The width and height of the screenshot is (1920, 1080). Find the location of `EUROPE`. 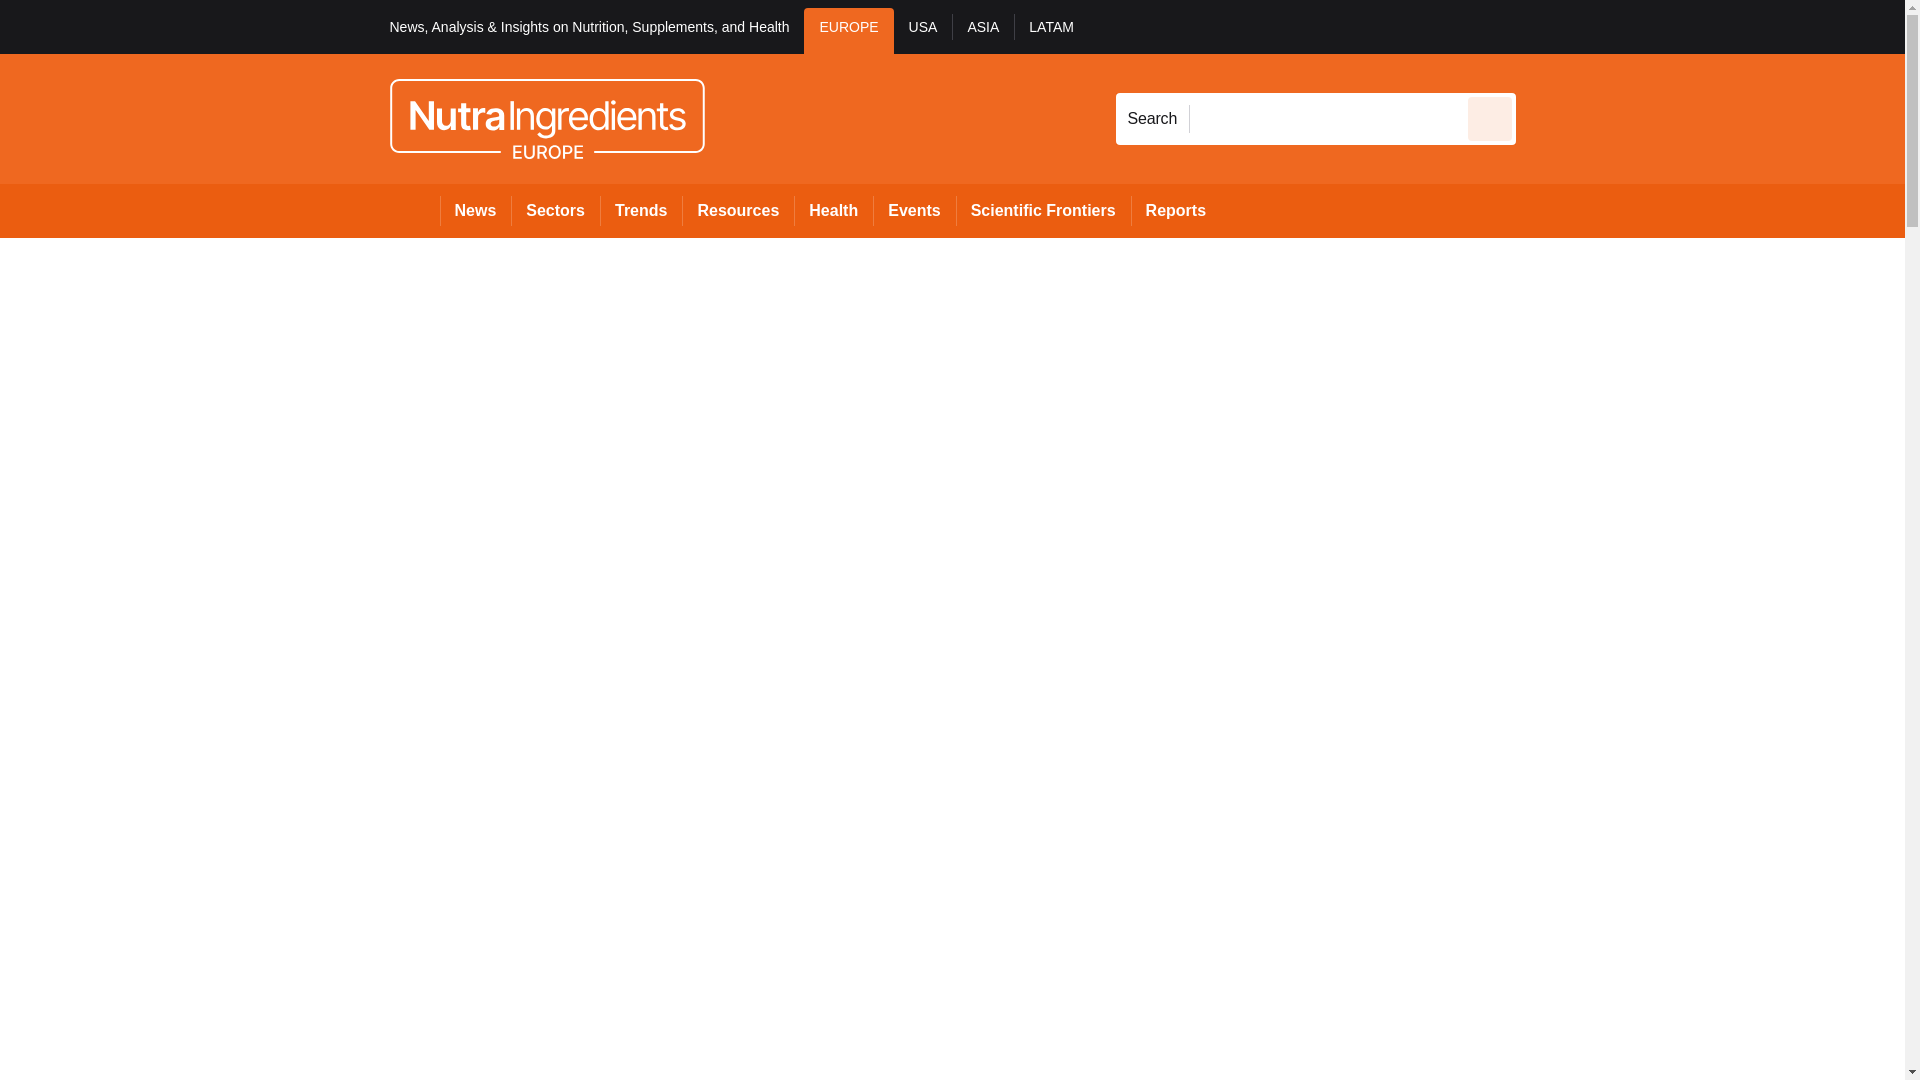

EUROPE is located at coordinates (848, 30).